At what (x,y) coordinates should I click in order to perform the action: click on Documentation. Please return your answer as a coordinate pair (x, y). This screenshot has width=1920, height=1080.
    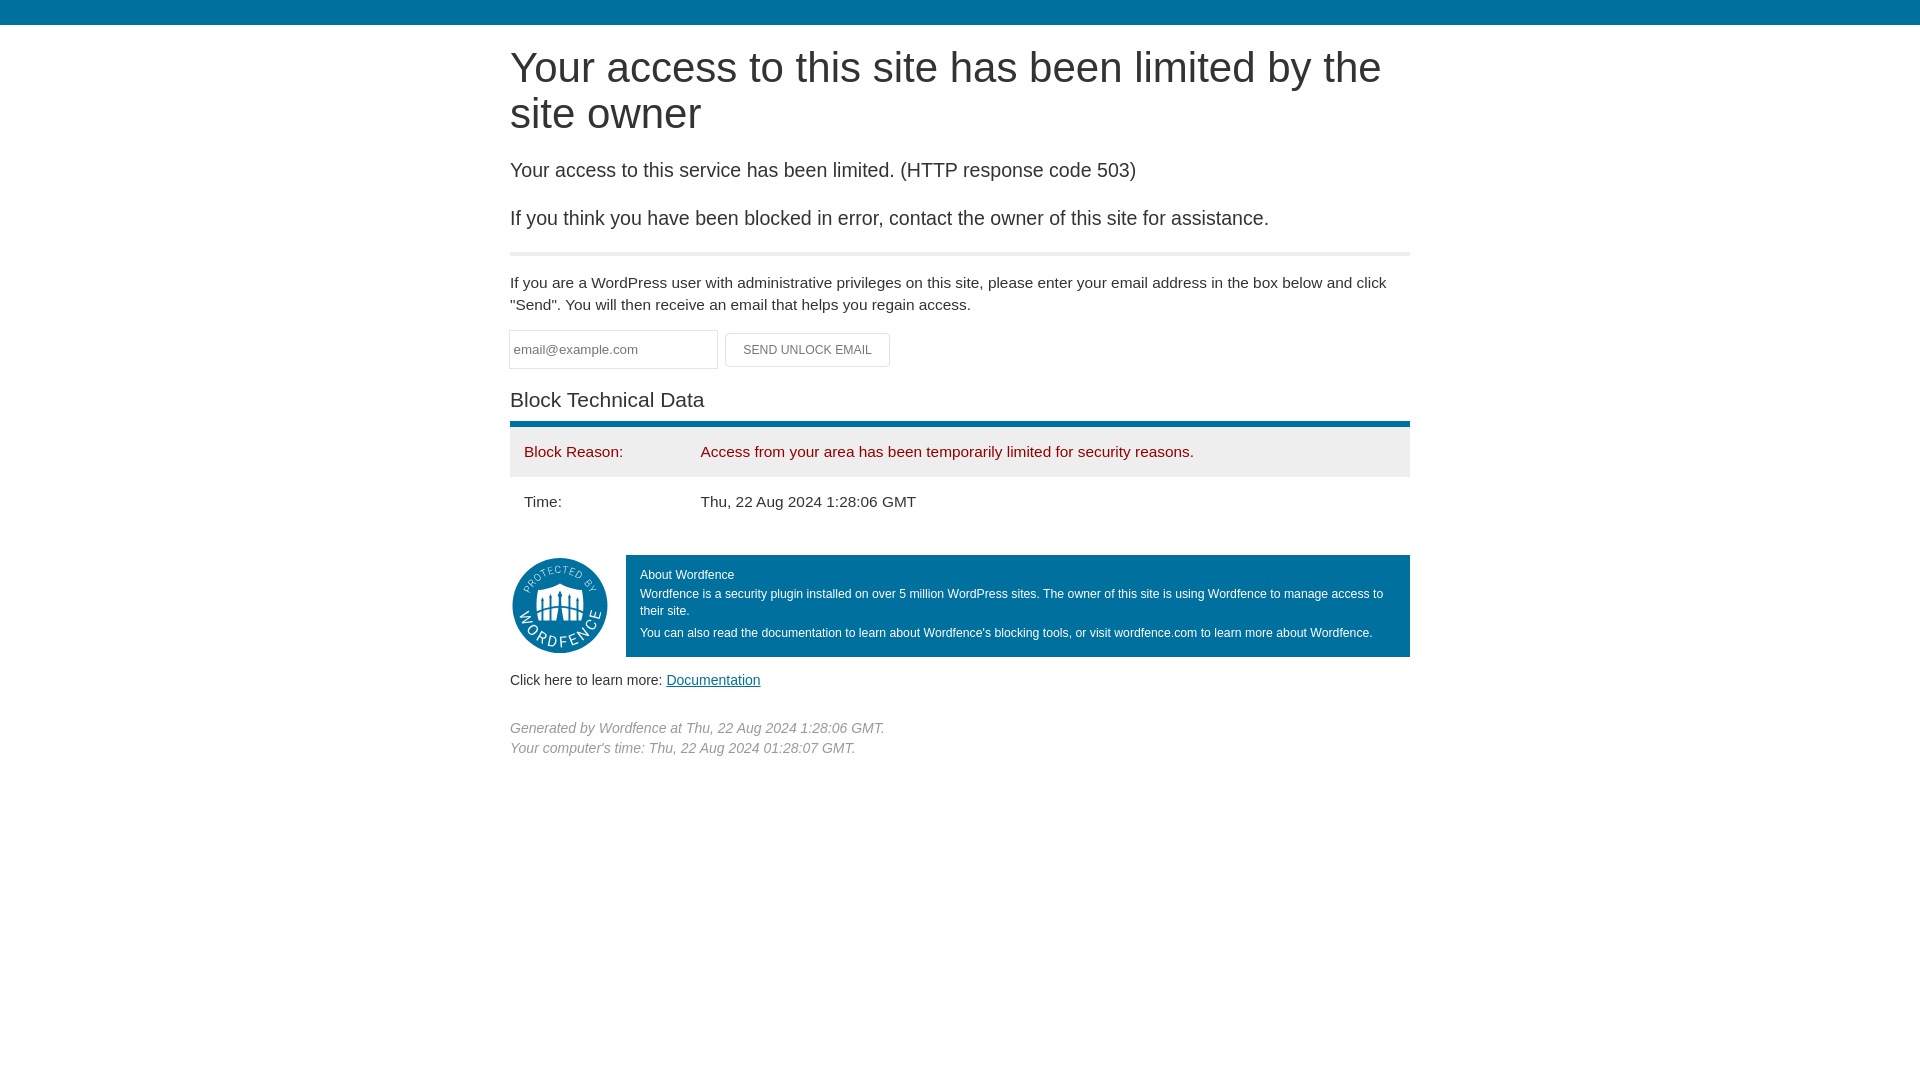
    Looking at the image, I should click on (713, 679).